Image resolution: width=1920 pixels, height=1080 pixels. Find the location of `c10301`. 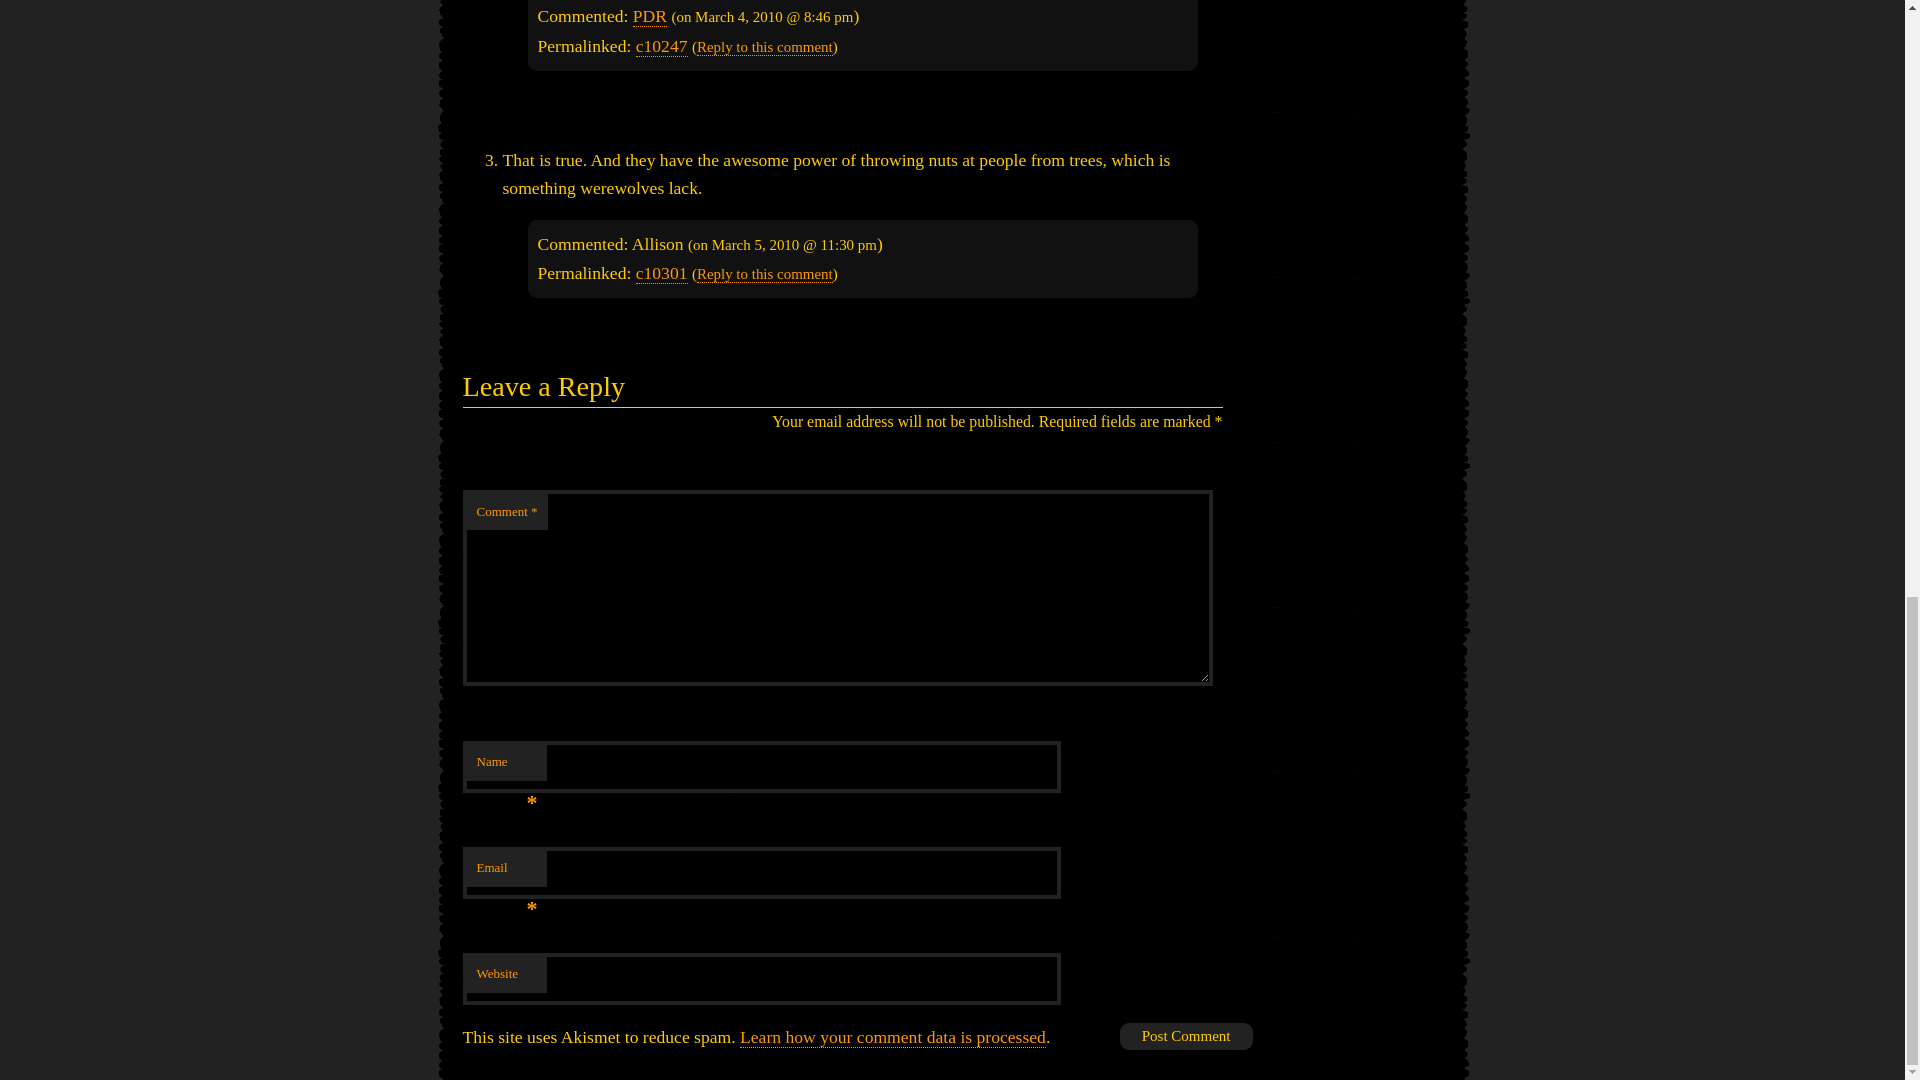

c10301 is located at coordinates (661, 274).